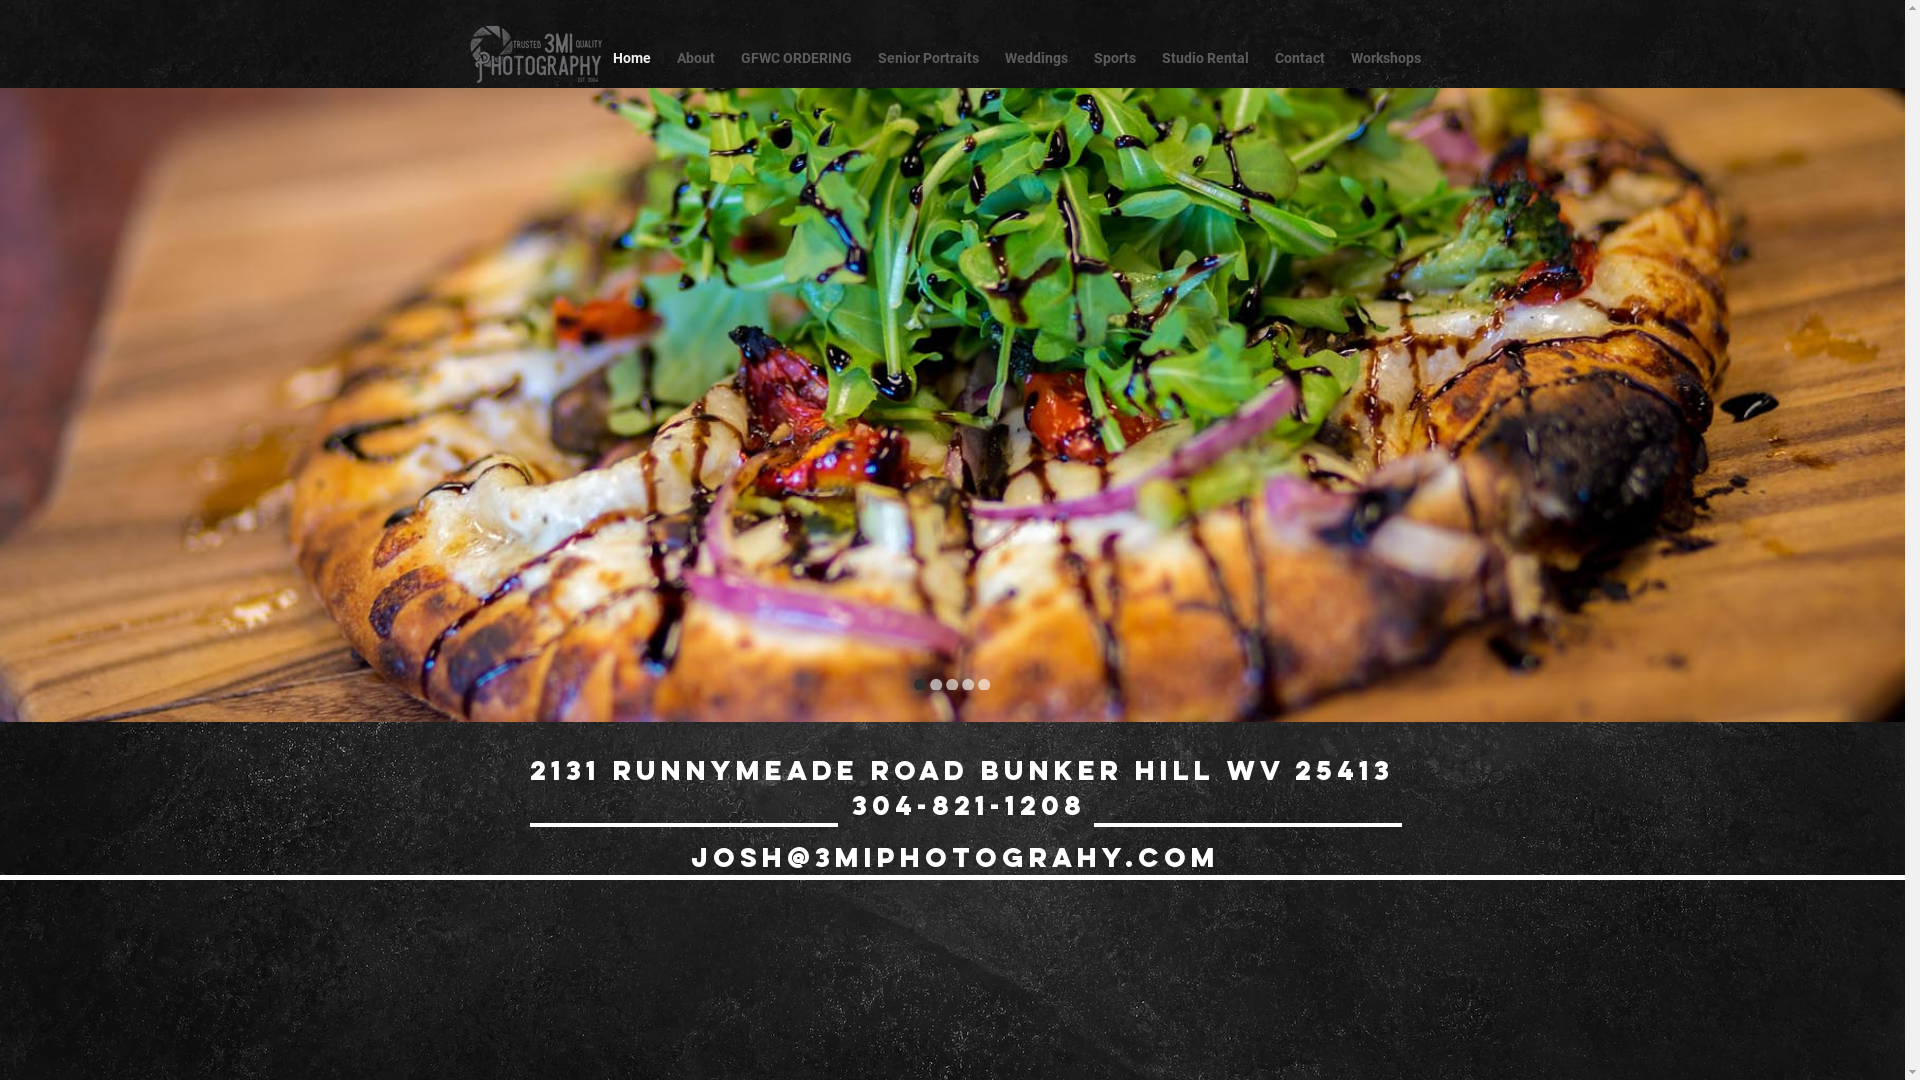  I want to click on Weddings, so click(1036, 58).